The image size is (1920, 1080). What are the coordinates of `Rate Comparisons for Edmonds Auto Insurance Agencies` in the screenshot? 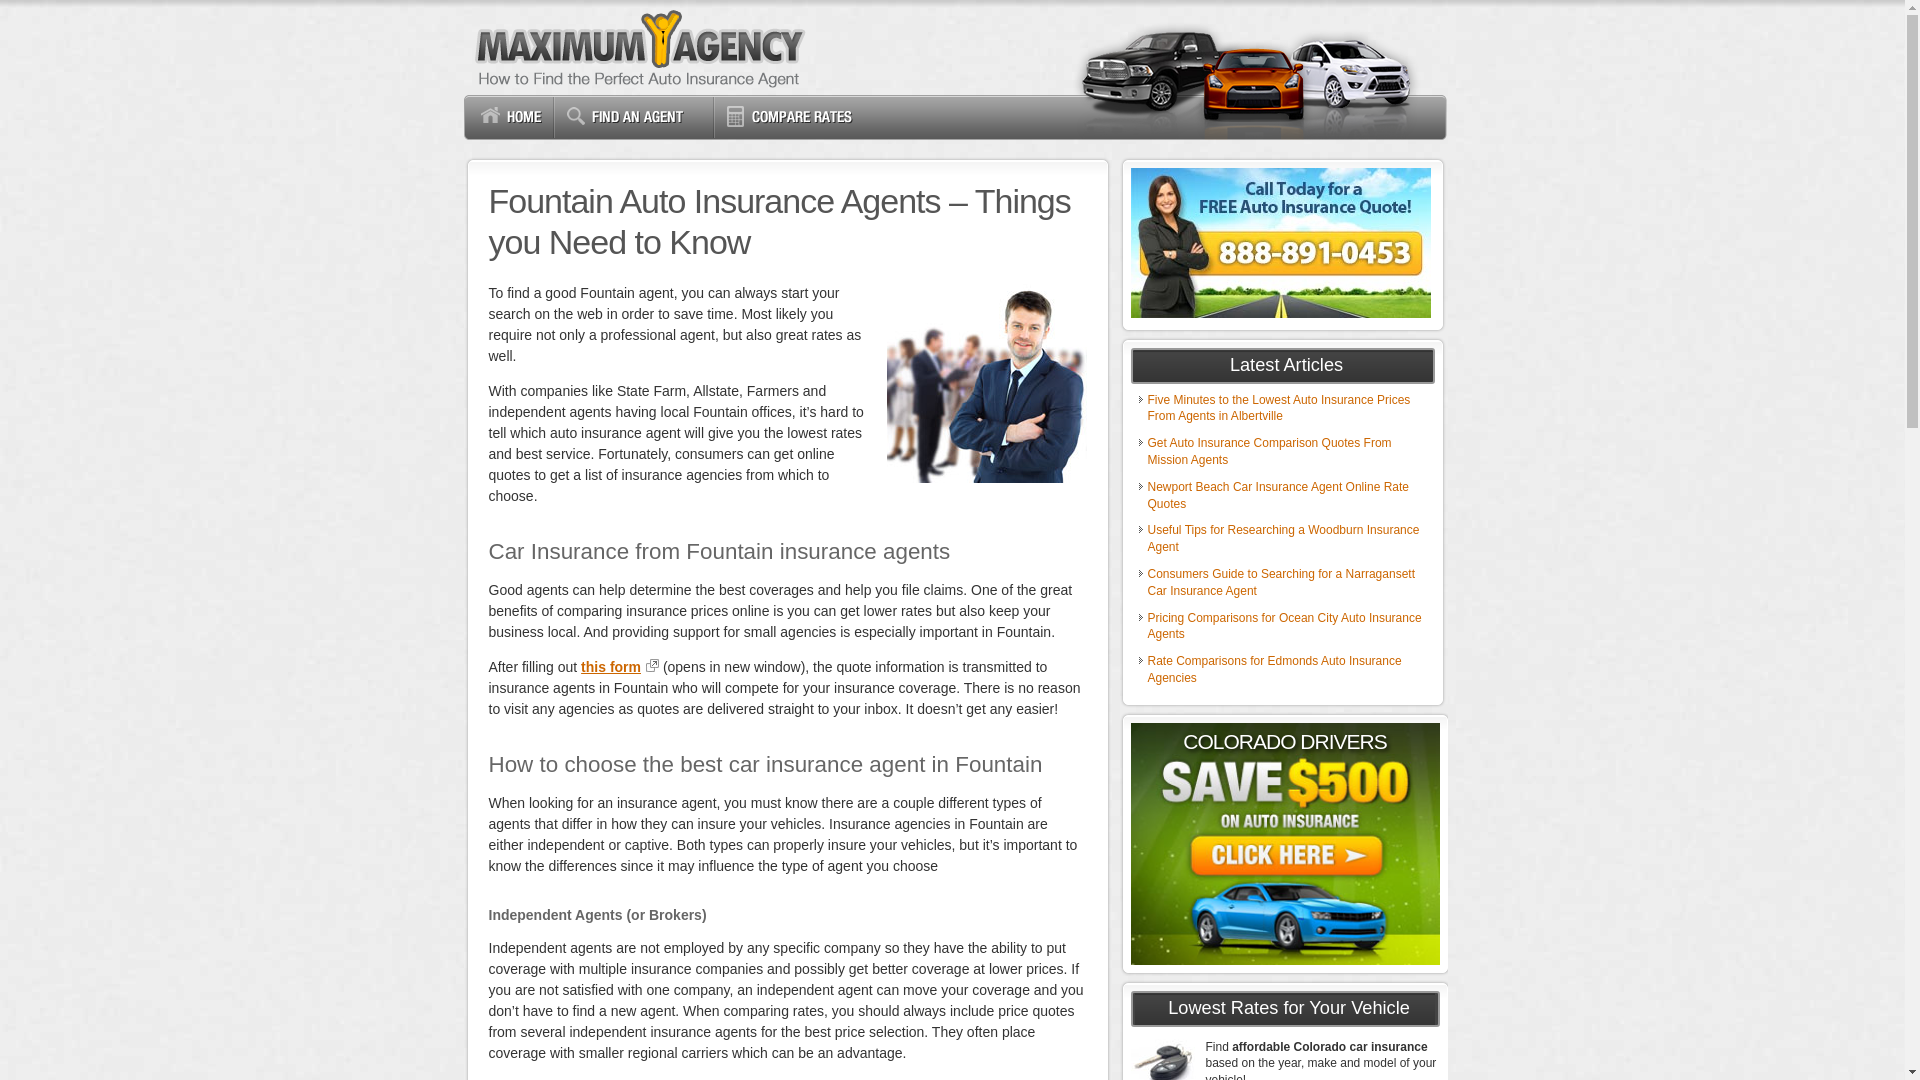 It's located at (1274, 669).